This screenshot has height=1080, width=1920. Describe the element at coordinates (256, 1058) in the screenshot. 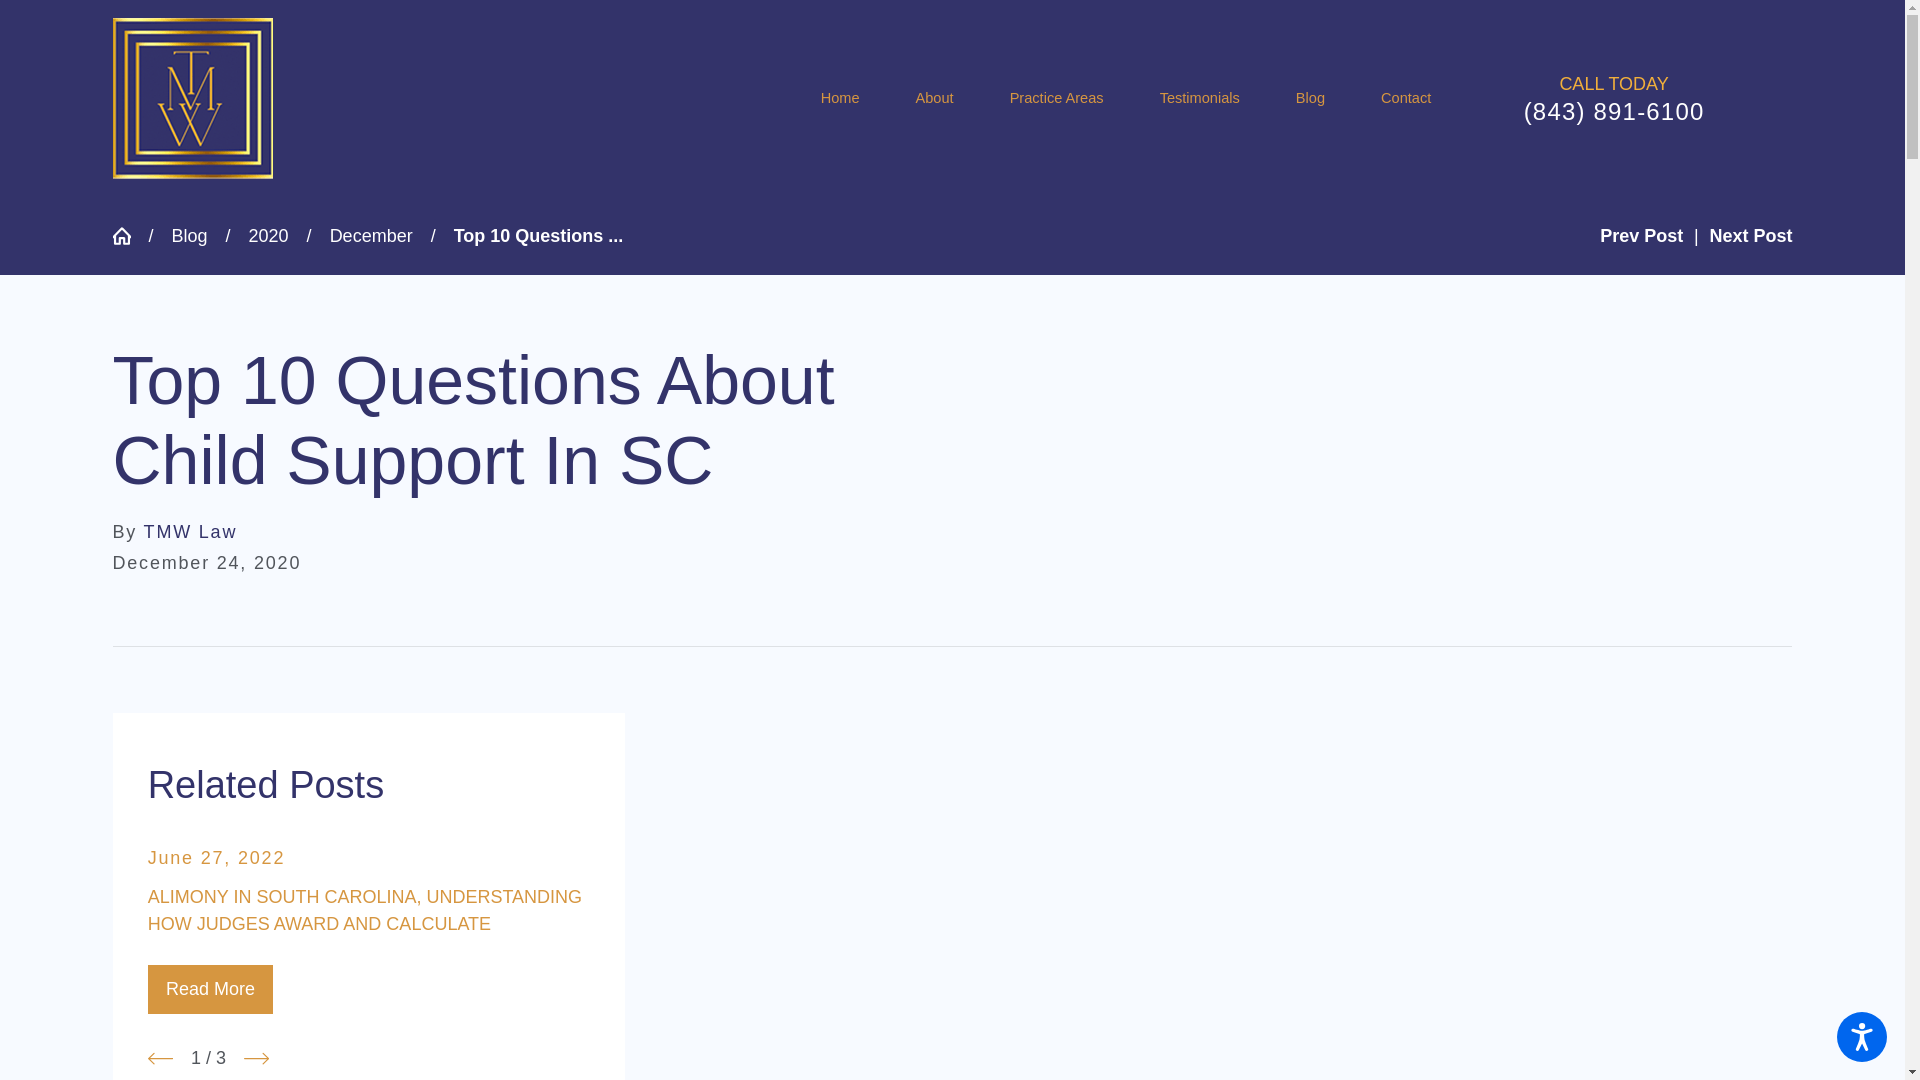

I see `View next item` at that location.